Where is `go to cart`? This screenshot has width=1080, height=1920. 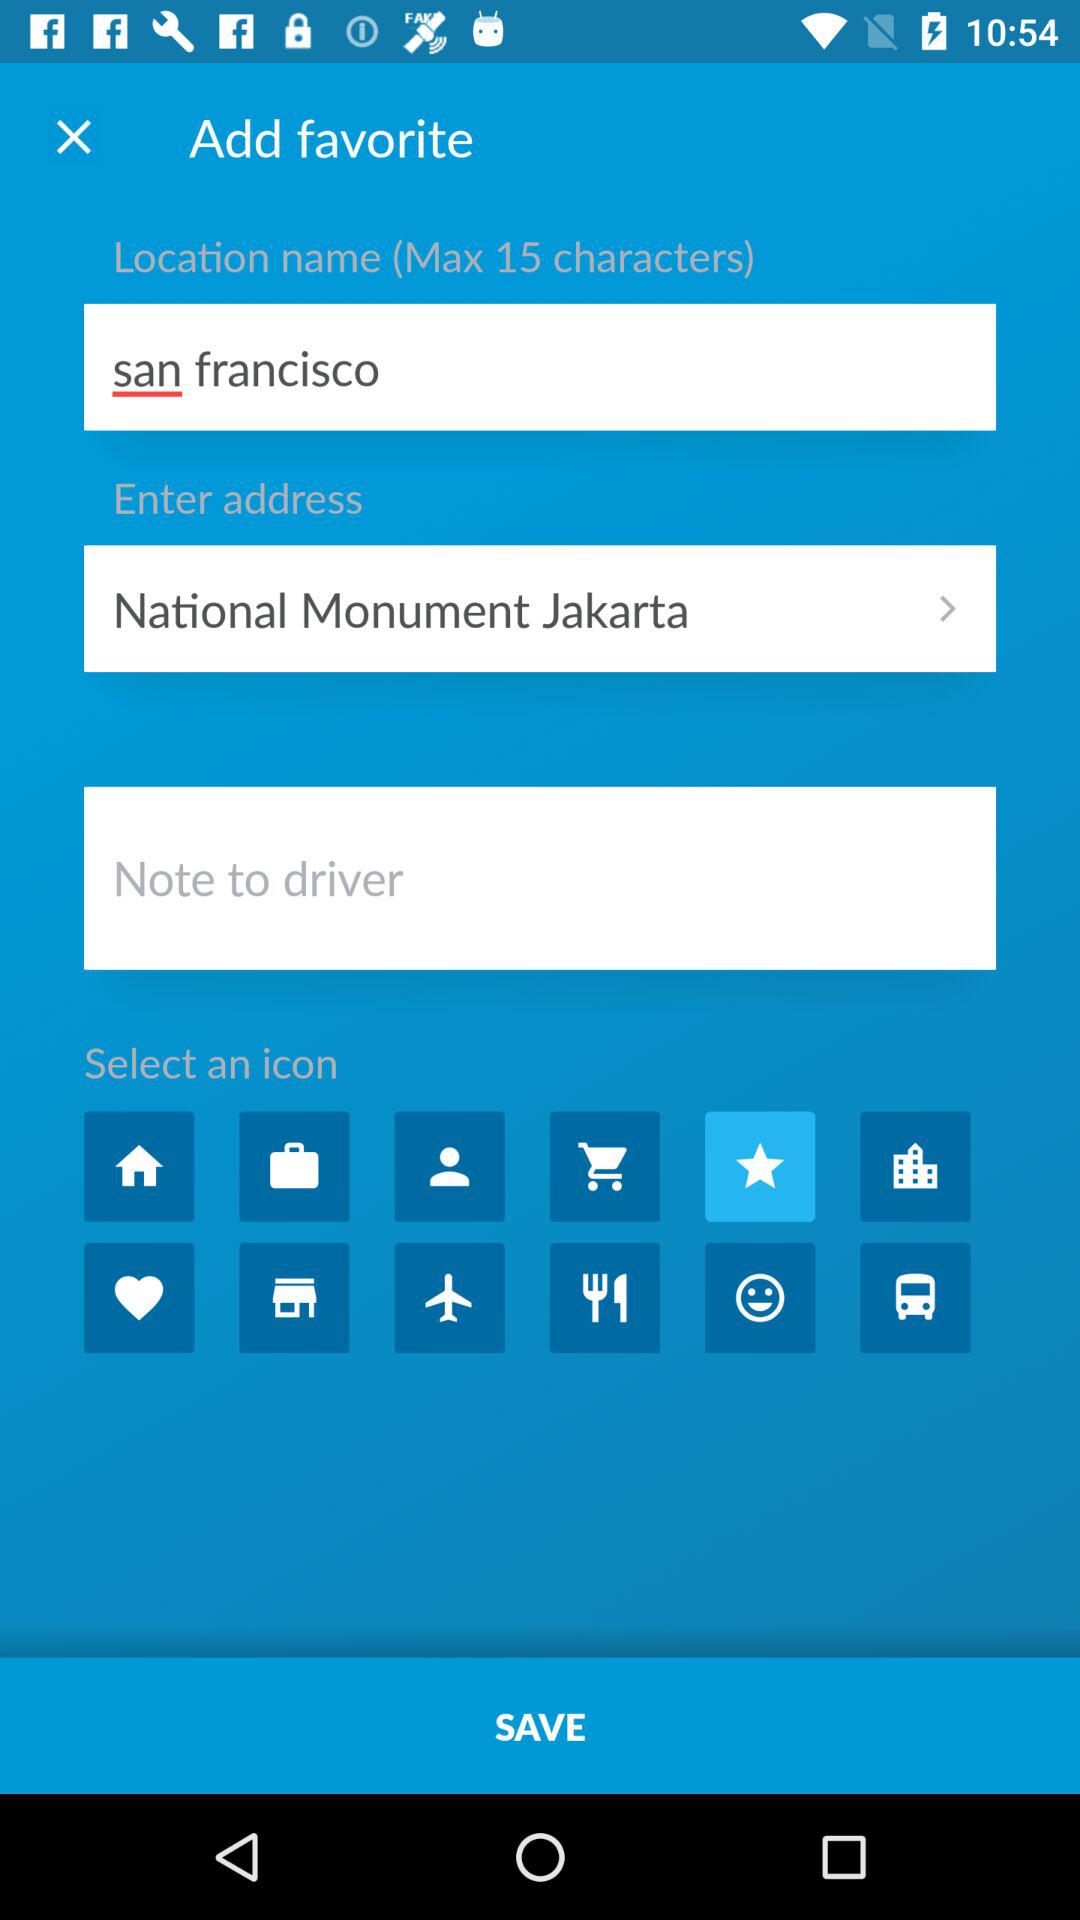
go to cart is located at coordinates (604, 1166).